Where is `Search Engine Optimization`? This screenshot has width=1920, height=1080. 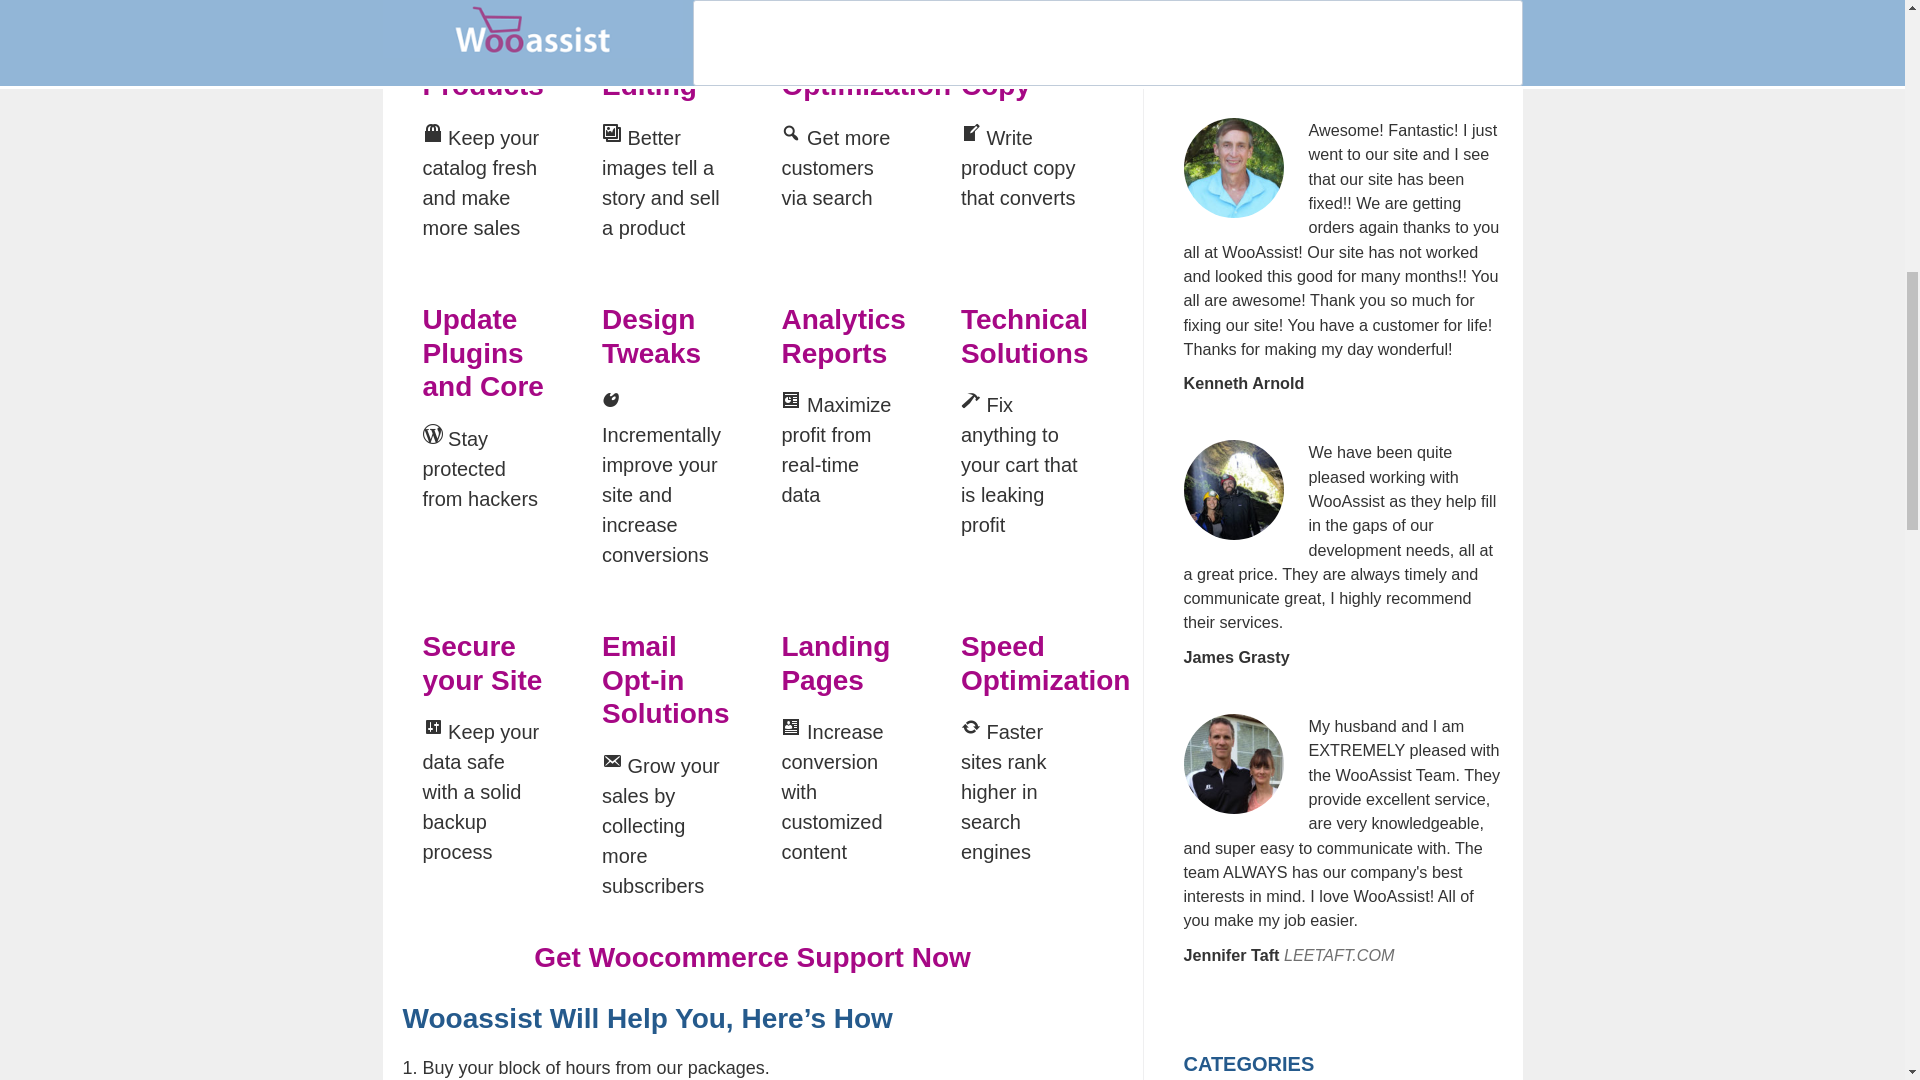 Search Engine Optimization is located at coordinates (866, 52).